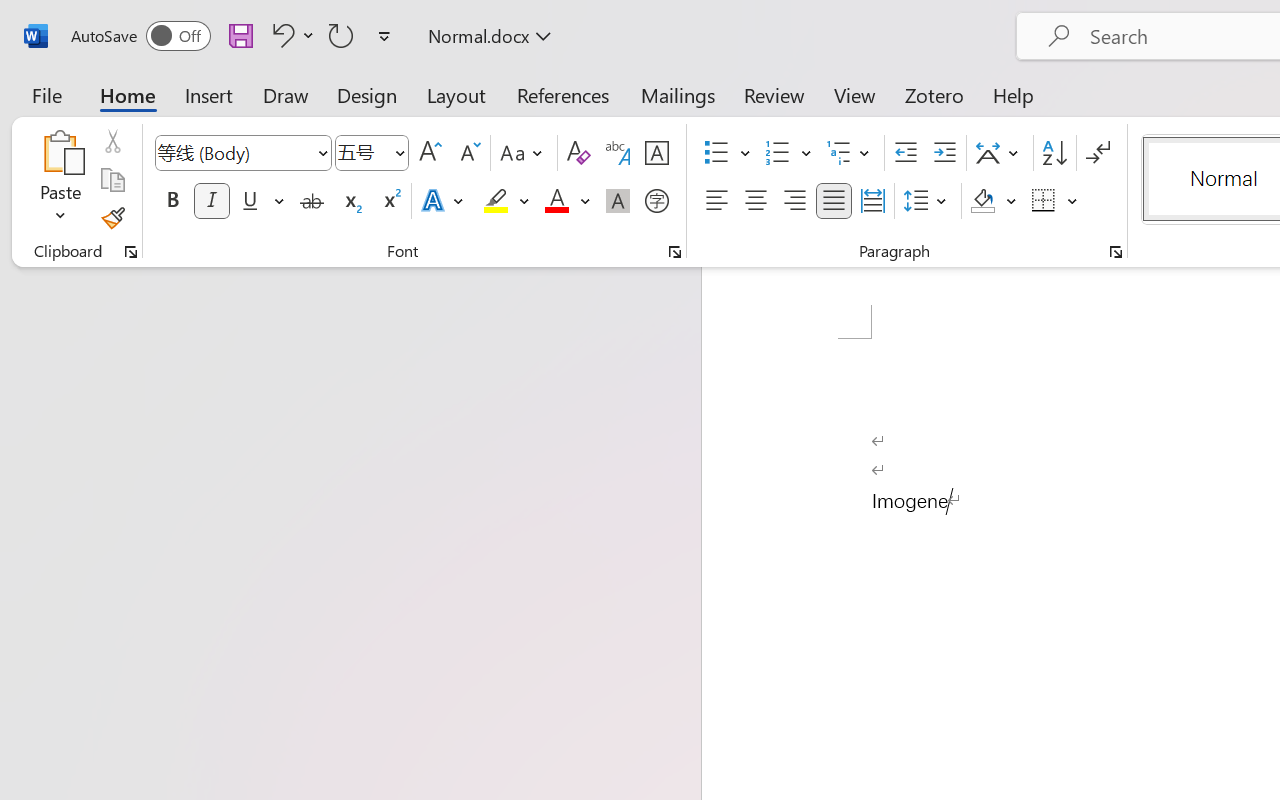  I want to click on Undo Italic, so click(290, 35).